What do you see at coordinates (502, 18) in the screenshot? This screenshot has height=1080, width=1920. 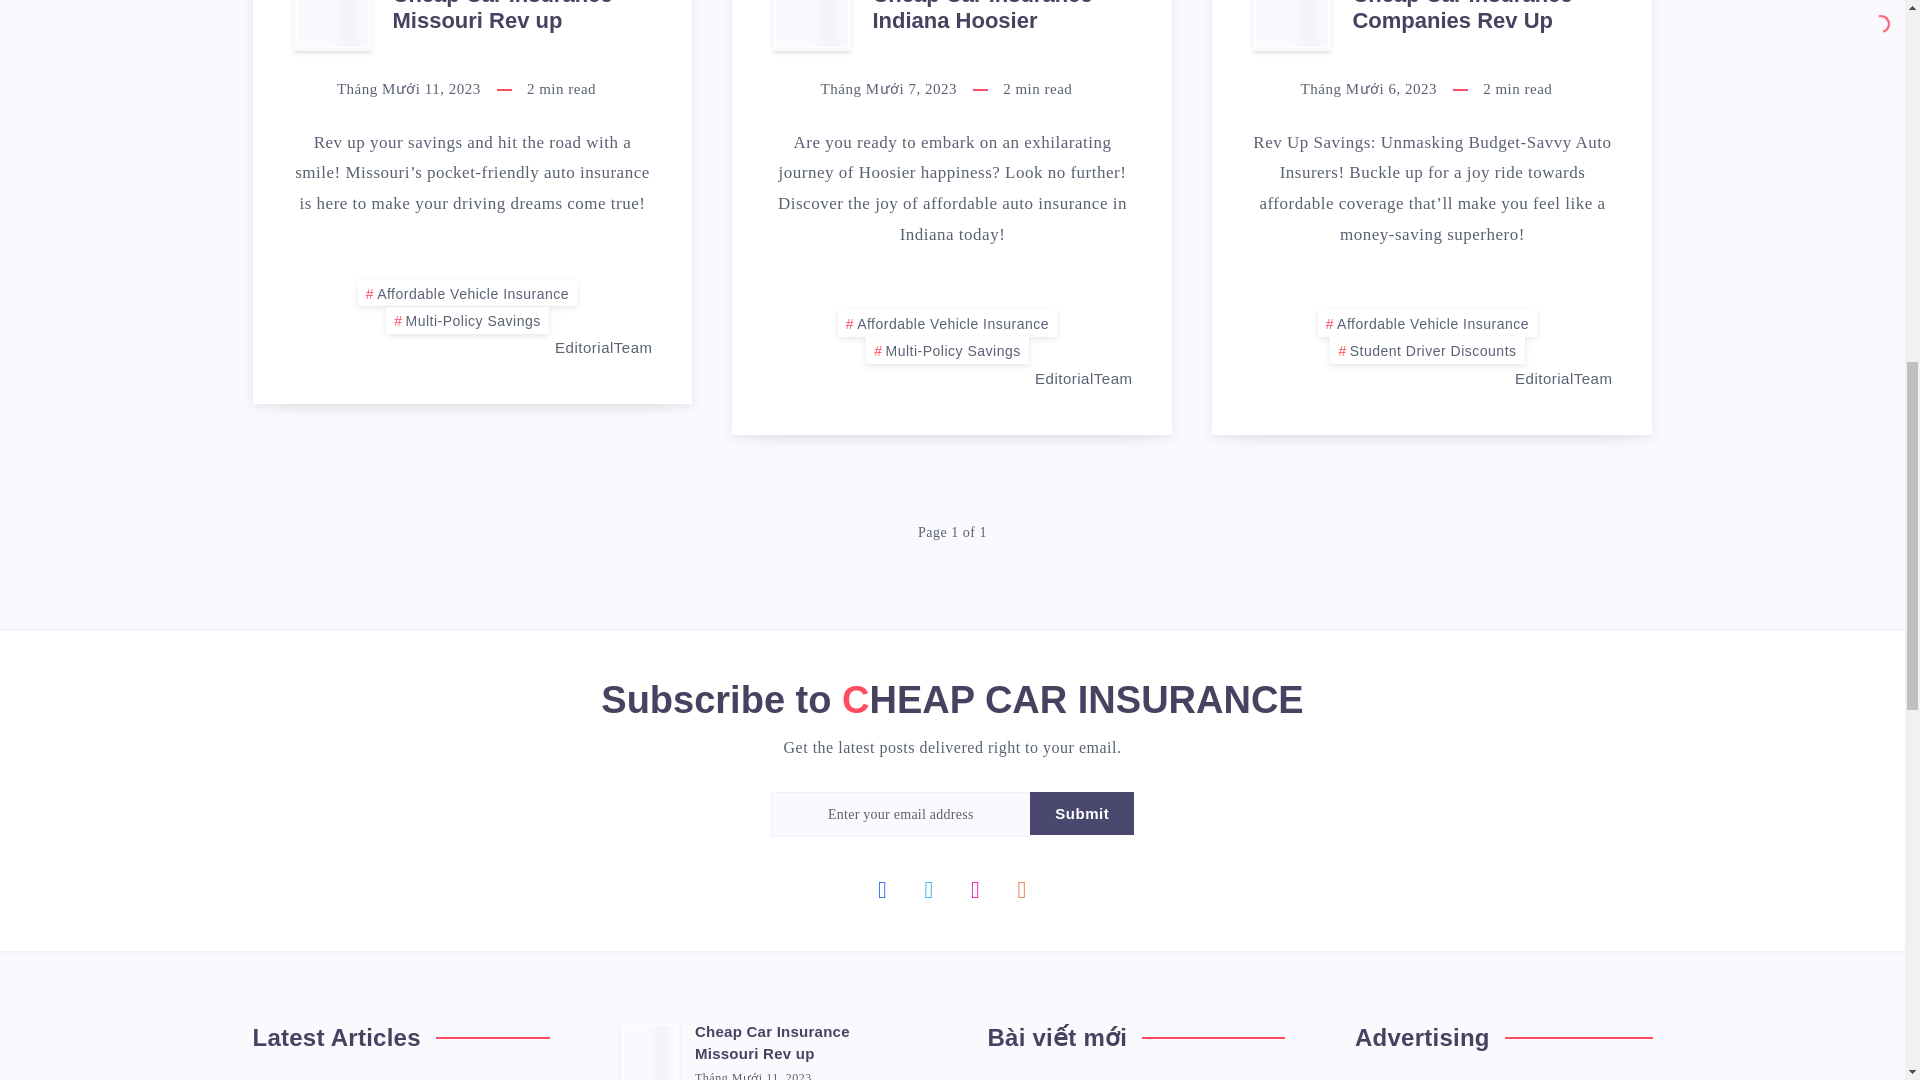 I see `Cheap Car Insurance Missouri Rev up` at bounding box center [502, 18].